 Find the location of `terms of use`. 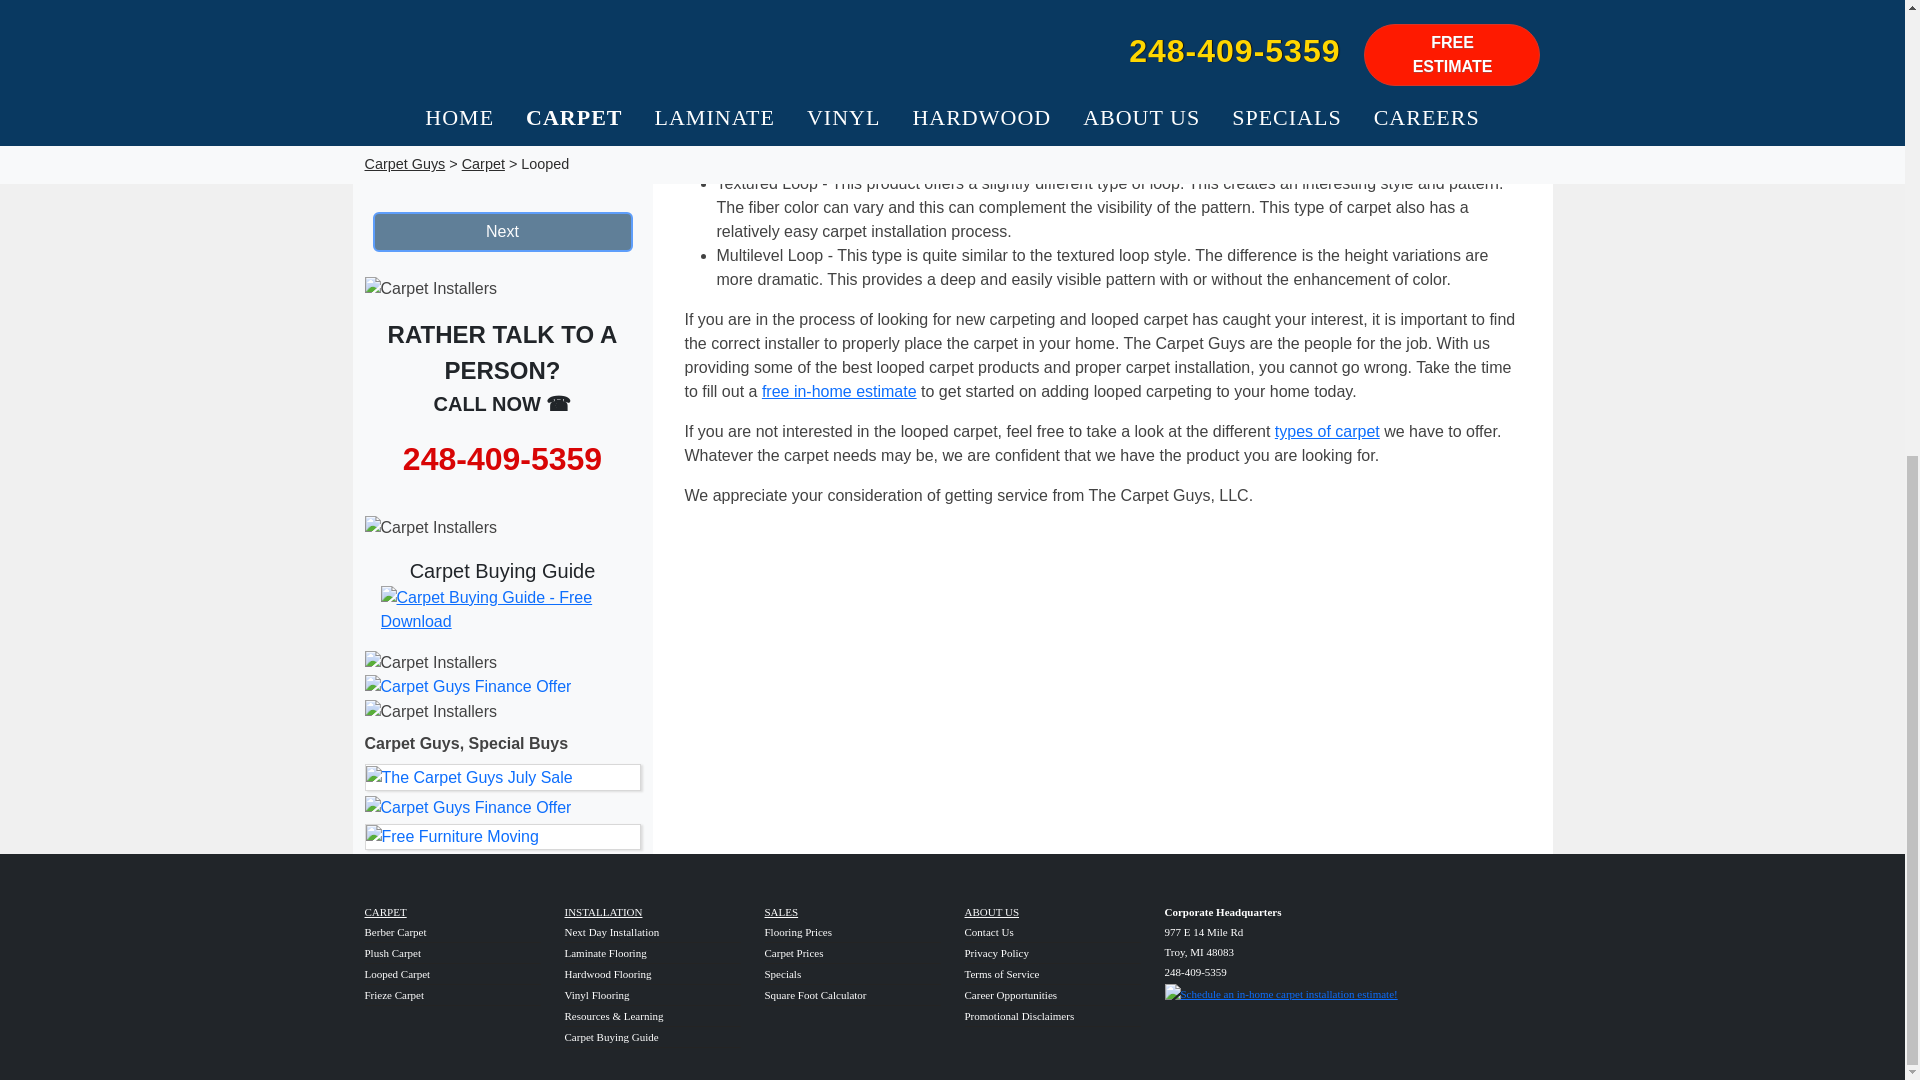

terms of use is located at coordinates (540, 151).